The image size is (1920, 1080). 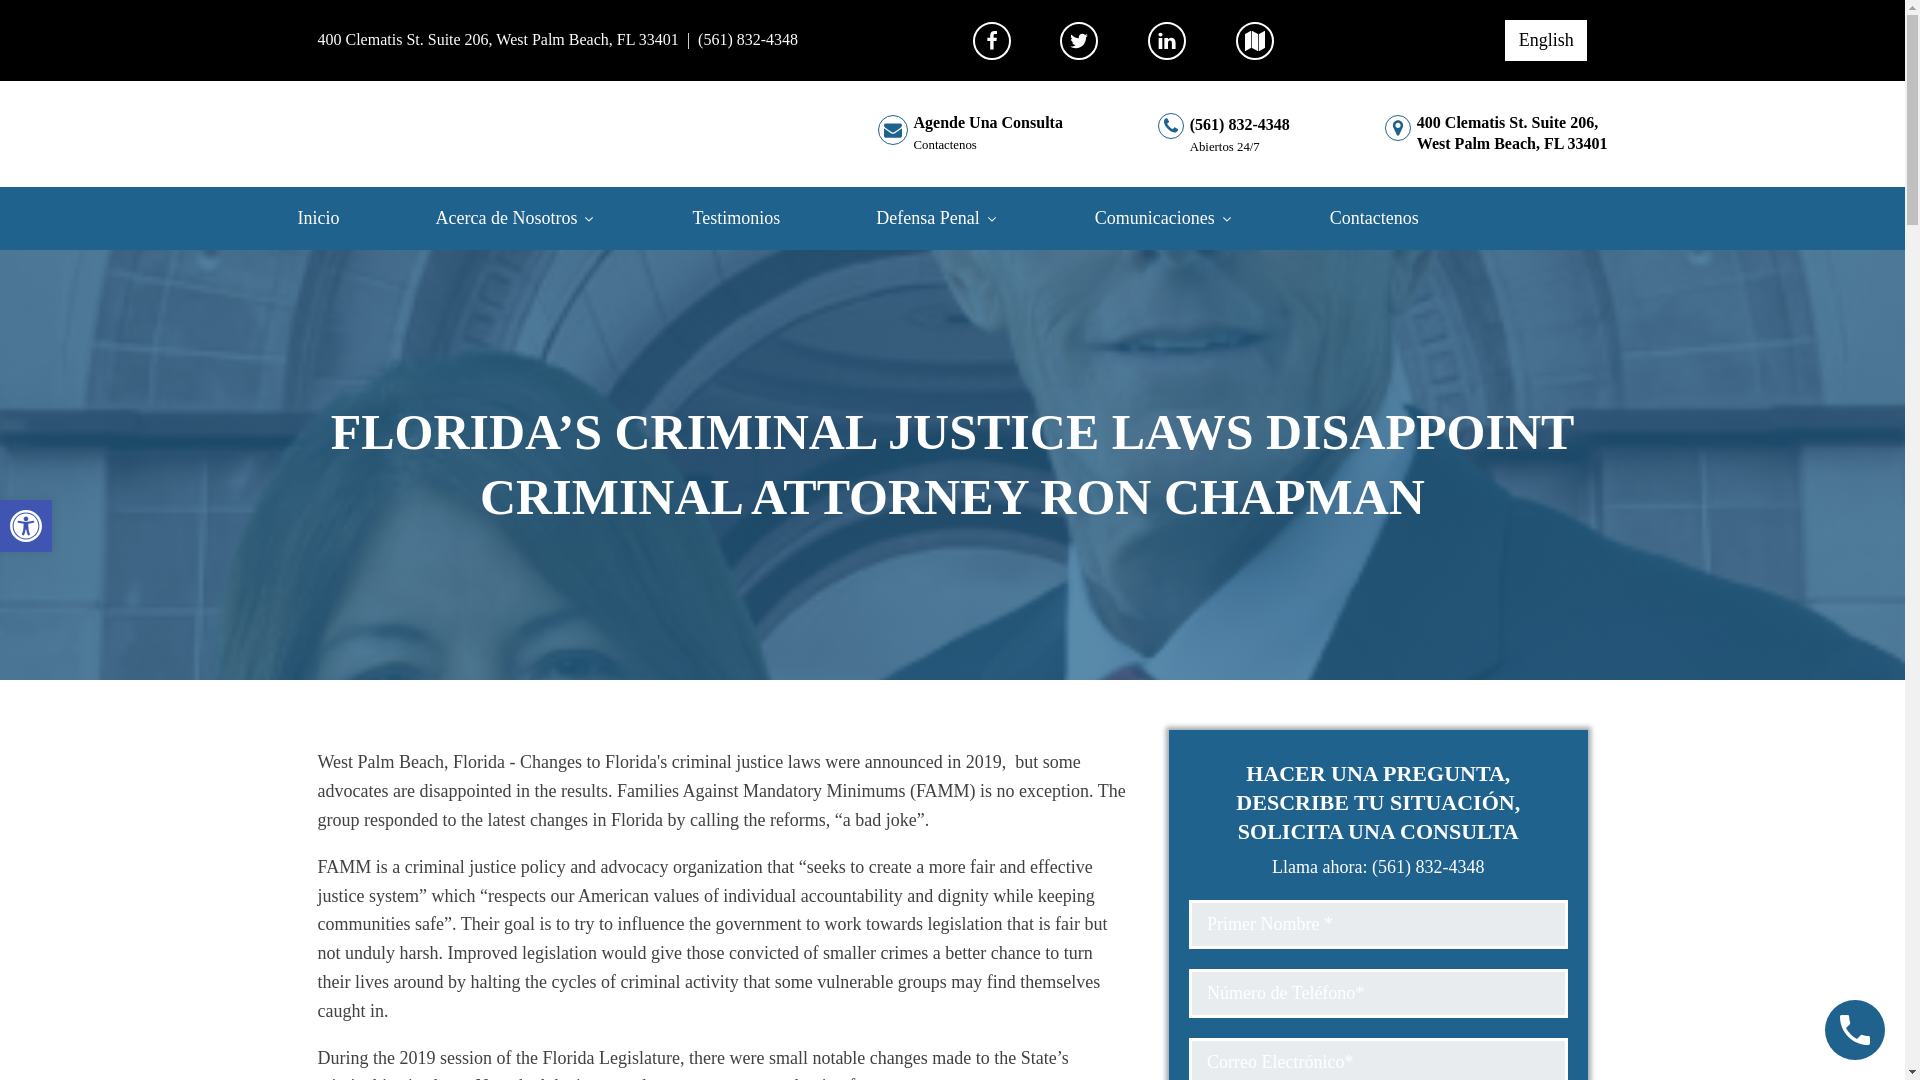 I want to click on English, so click(x=346, y=218).